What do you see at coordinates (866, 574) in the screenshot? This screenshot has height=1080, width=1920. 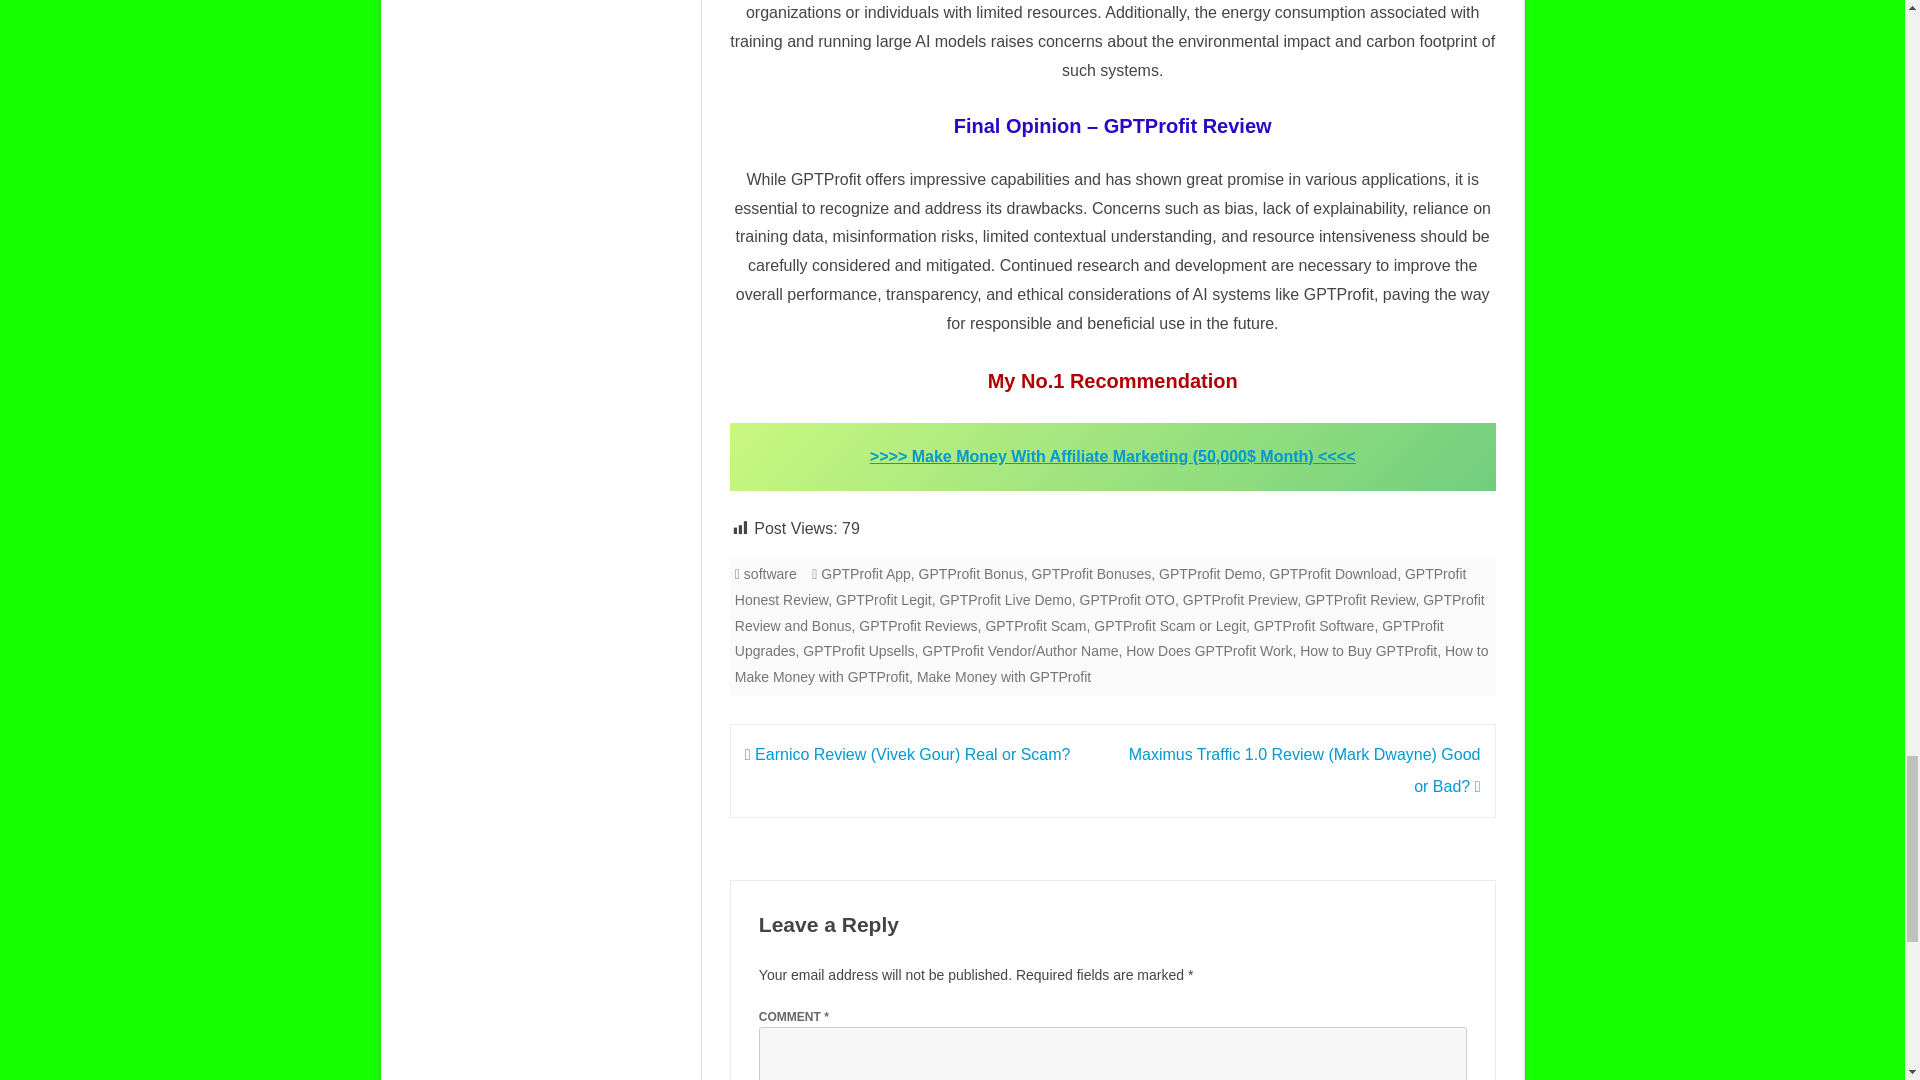 I see `GPTProfit App` at bounding box center [866, 574].